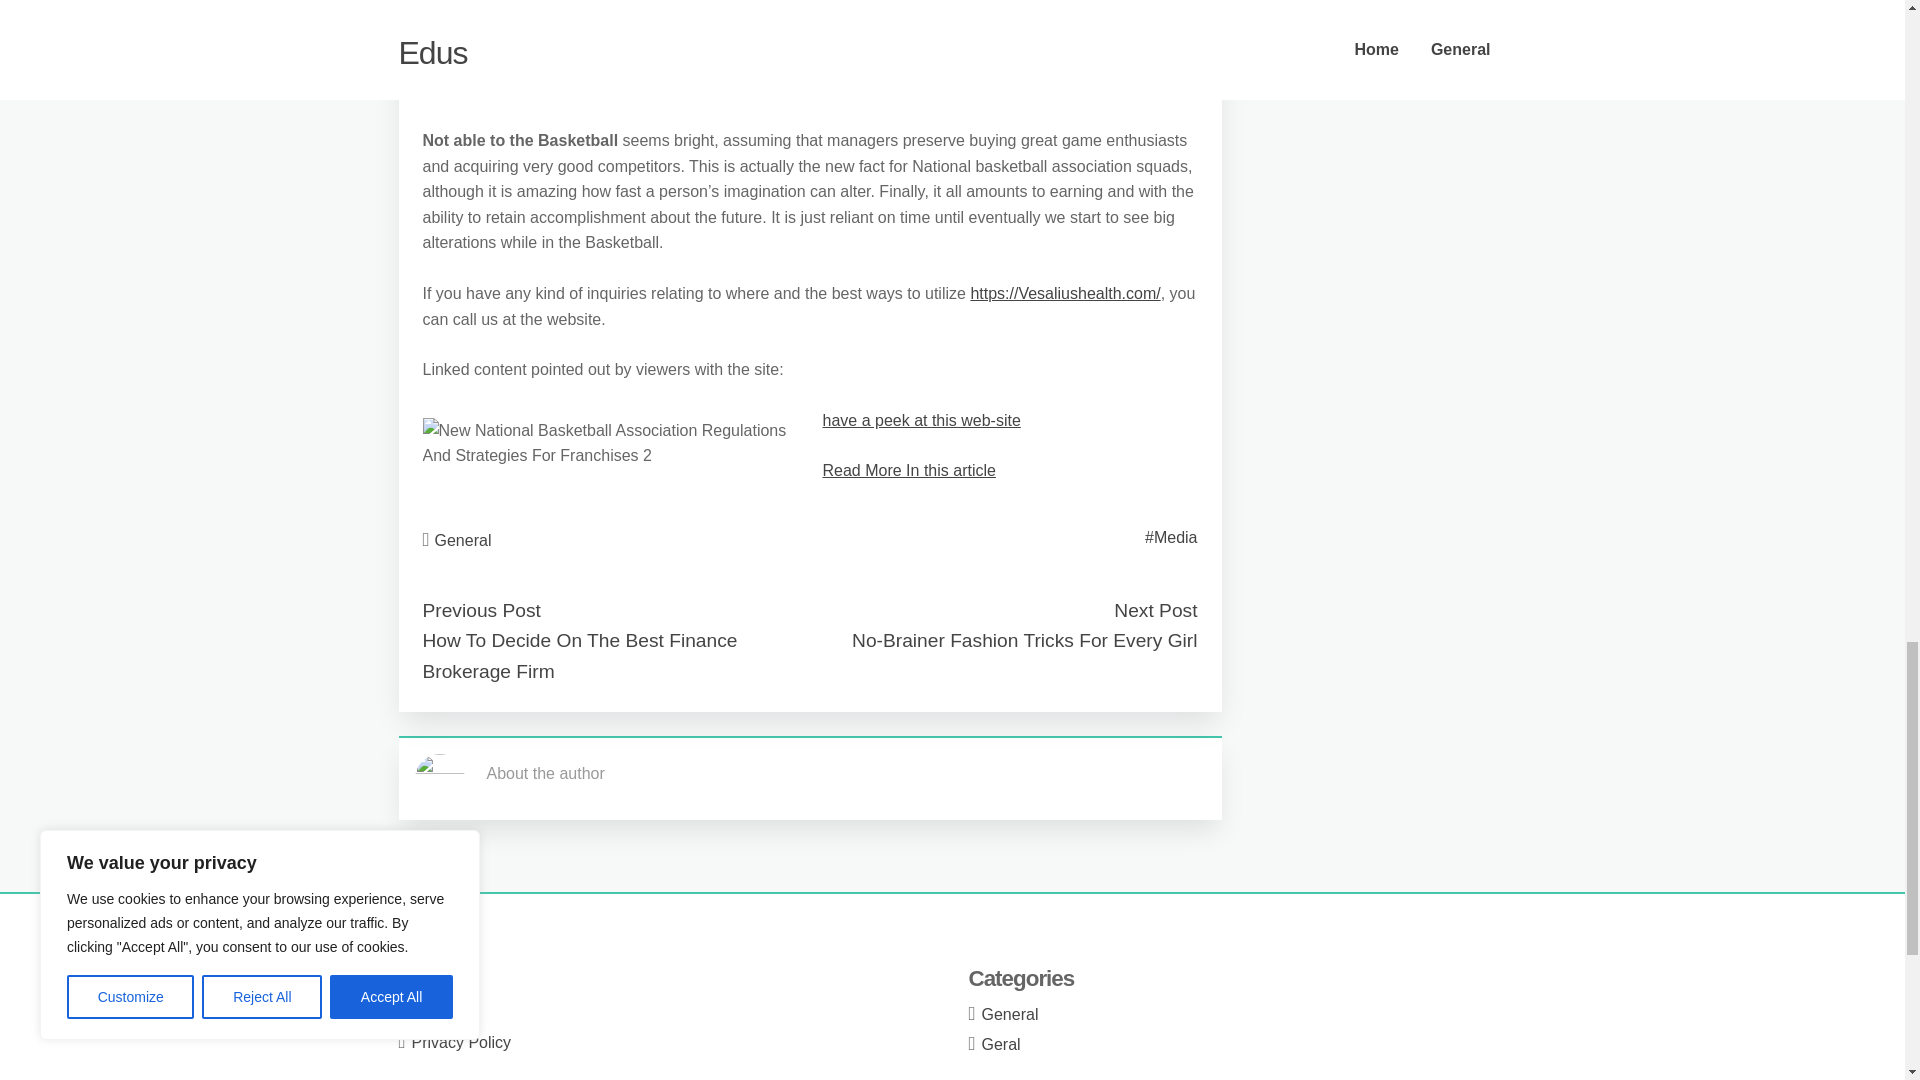 Image resolution: width=1920 pixels, height=1080 pixels. What do you see at coordinates (908, 470) in the screenshot?
I see `Read More In this article` at bounding box center [908, 470].